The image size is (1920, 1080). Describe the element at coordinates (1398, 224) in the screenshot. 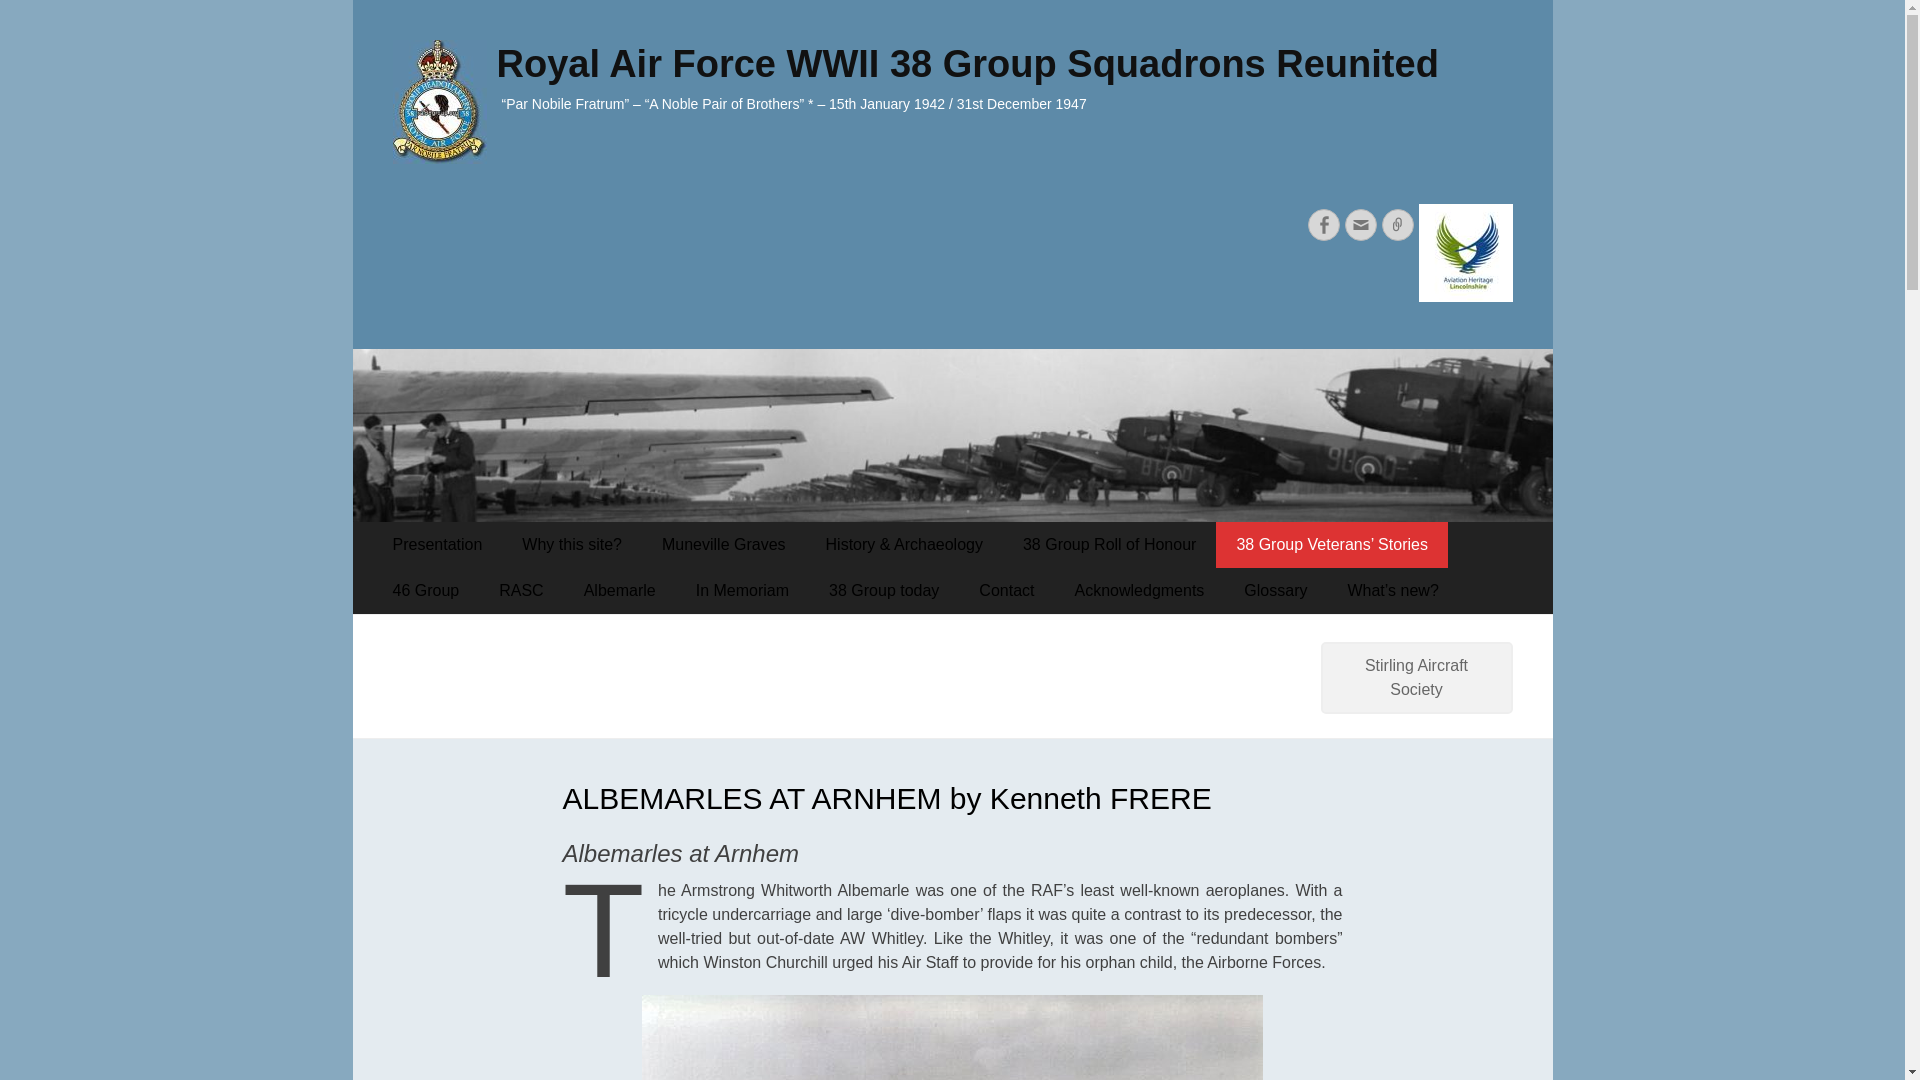

I see `Link` at that location.